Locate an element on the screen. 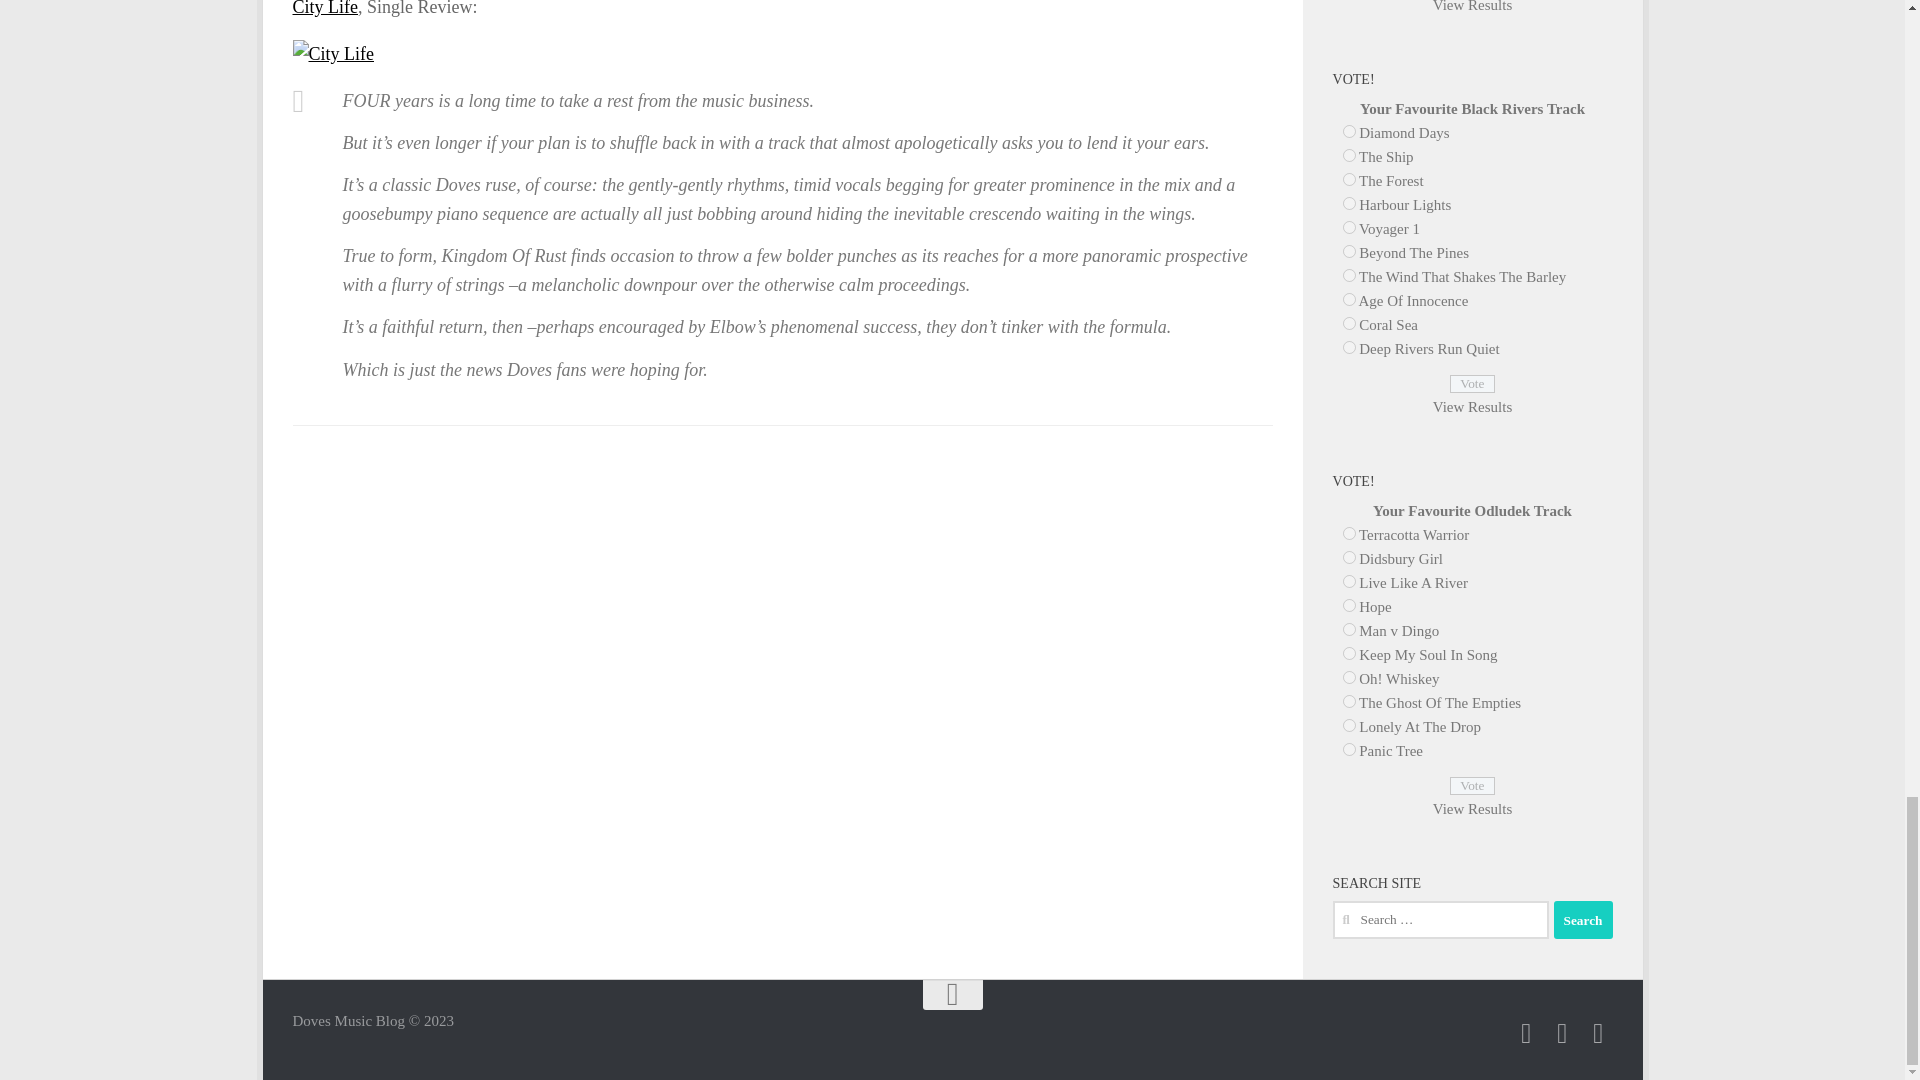 This screenshot has height=1080, width=1920. 34 is located at coordinates (1348, 132).